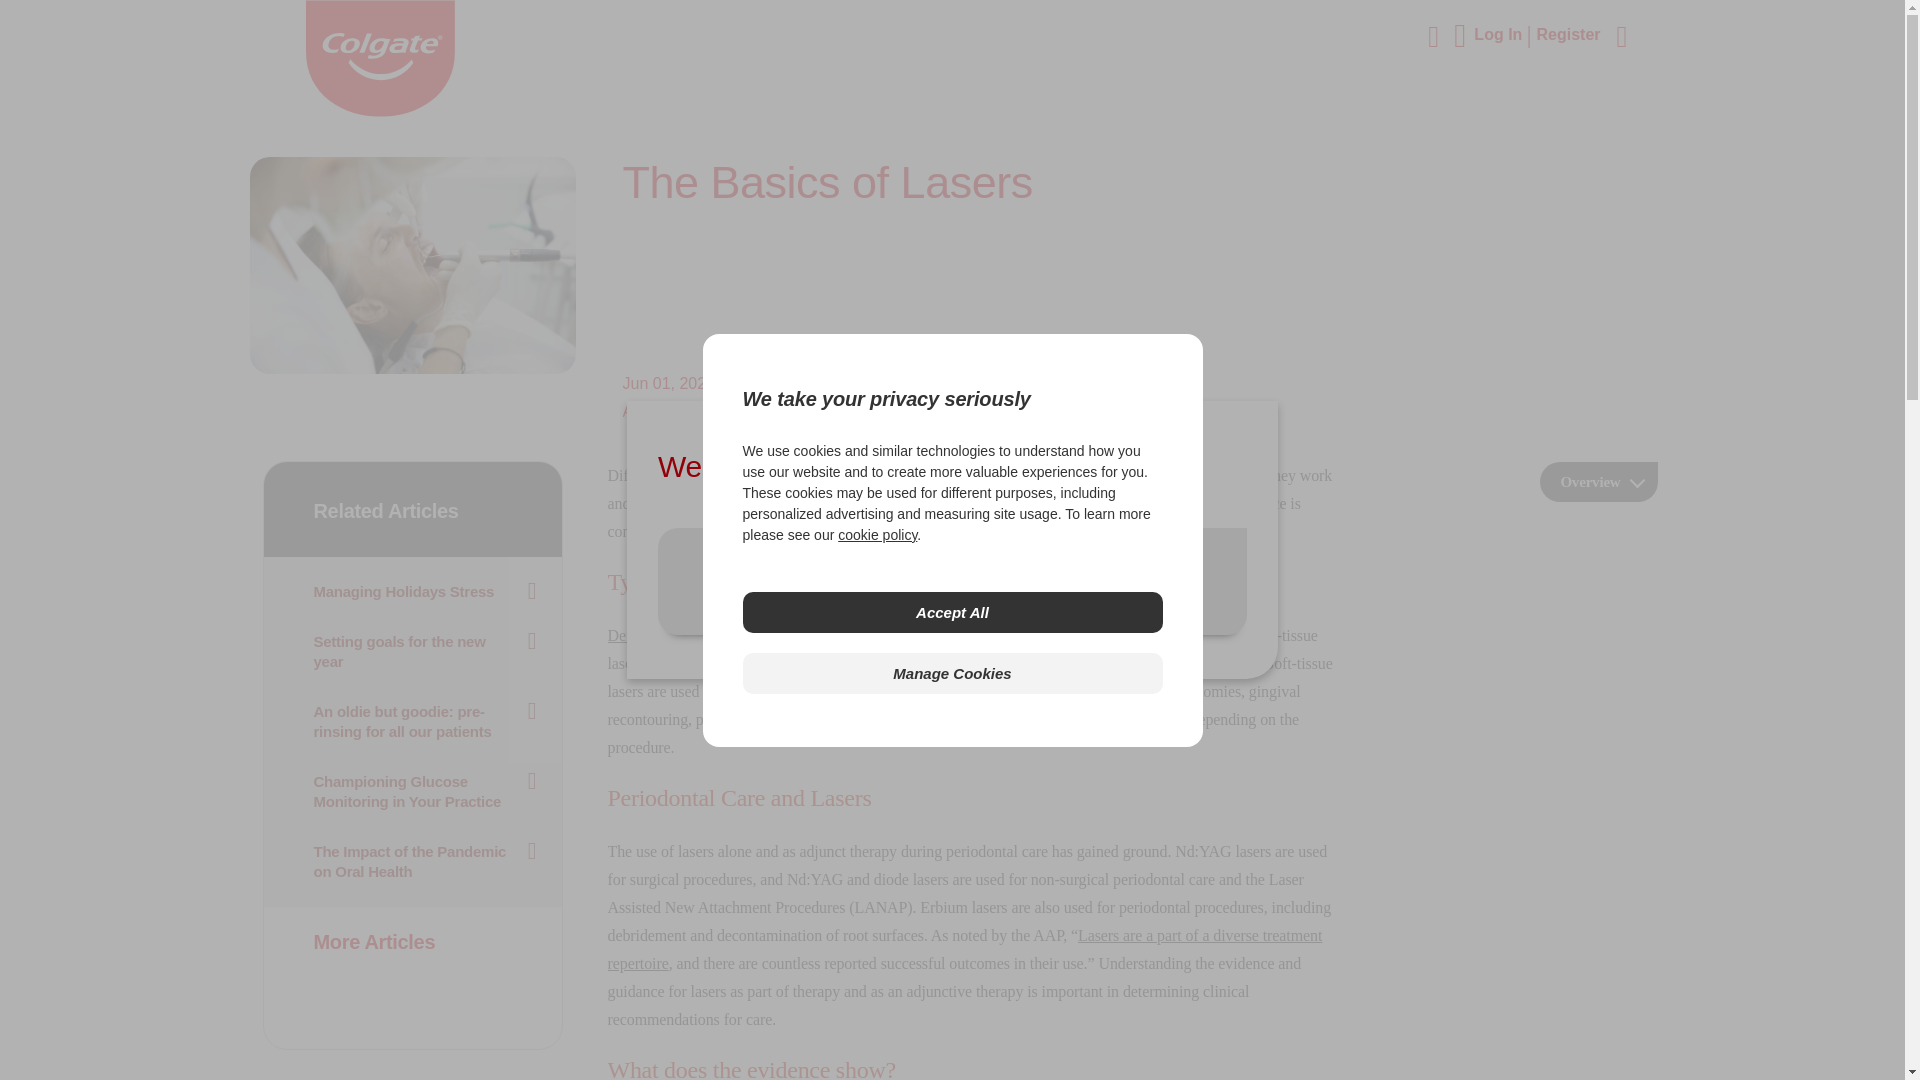  Describe the element at coordinates (877, 534) in the screenshot. I see `cookie policy` at that location.